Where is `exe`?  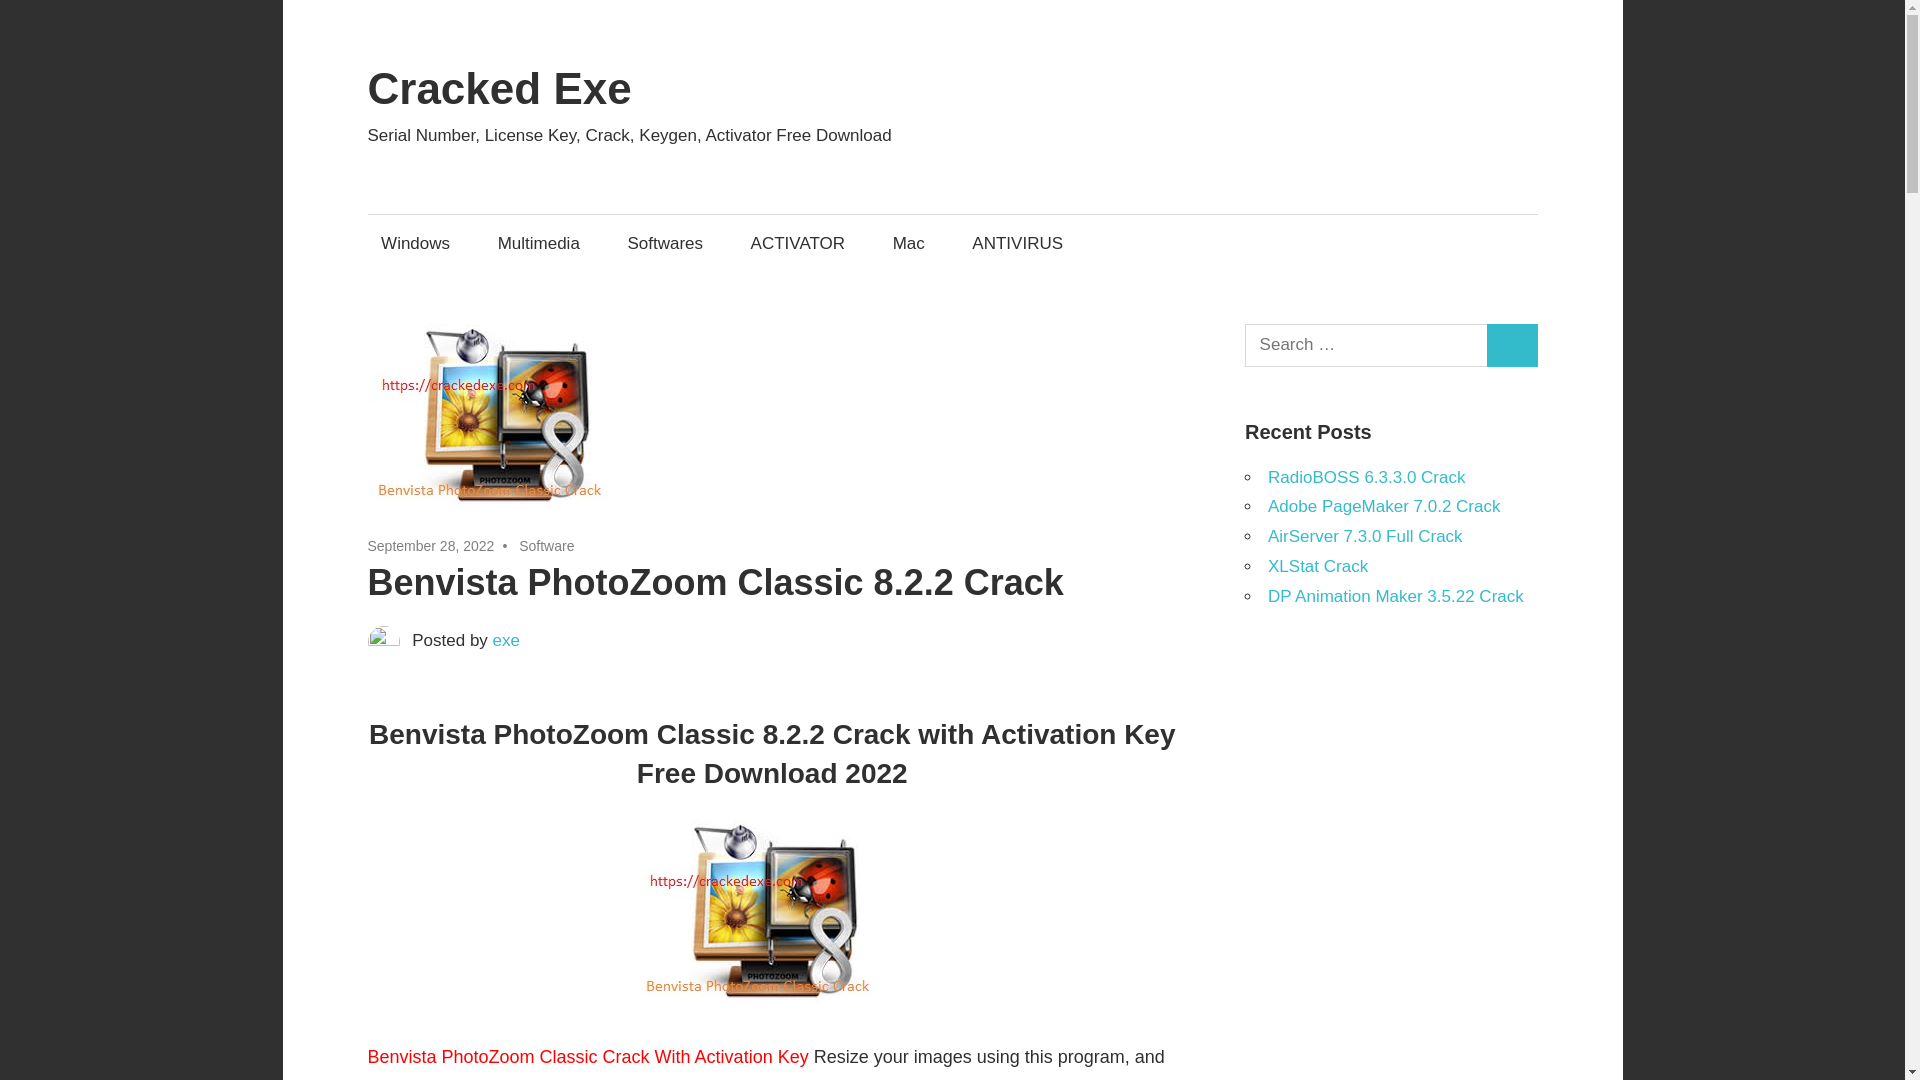 exe is located at coordinates (506, 640).